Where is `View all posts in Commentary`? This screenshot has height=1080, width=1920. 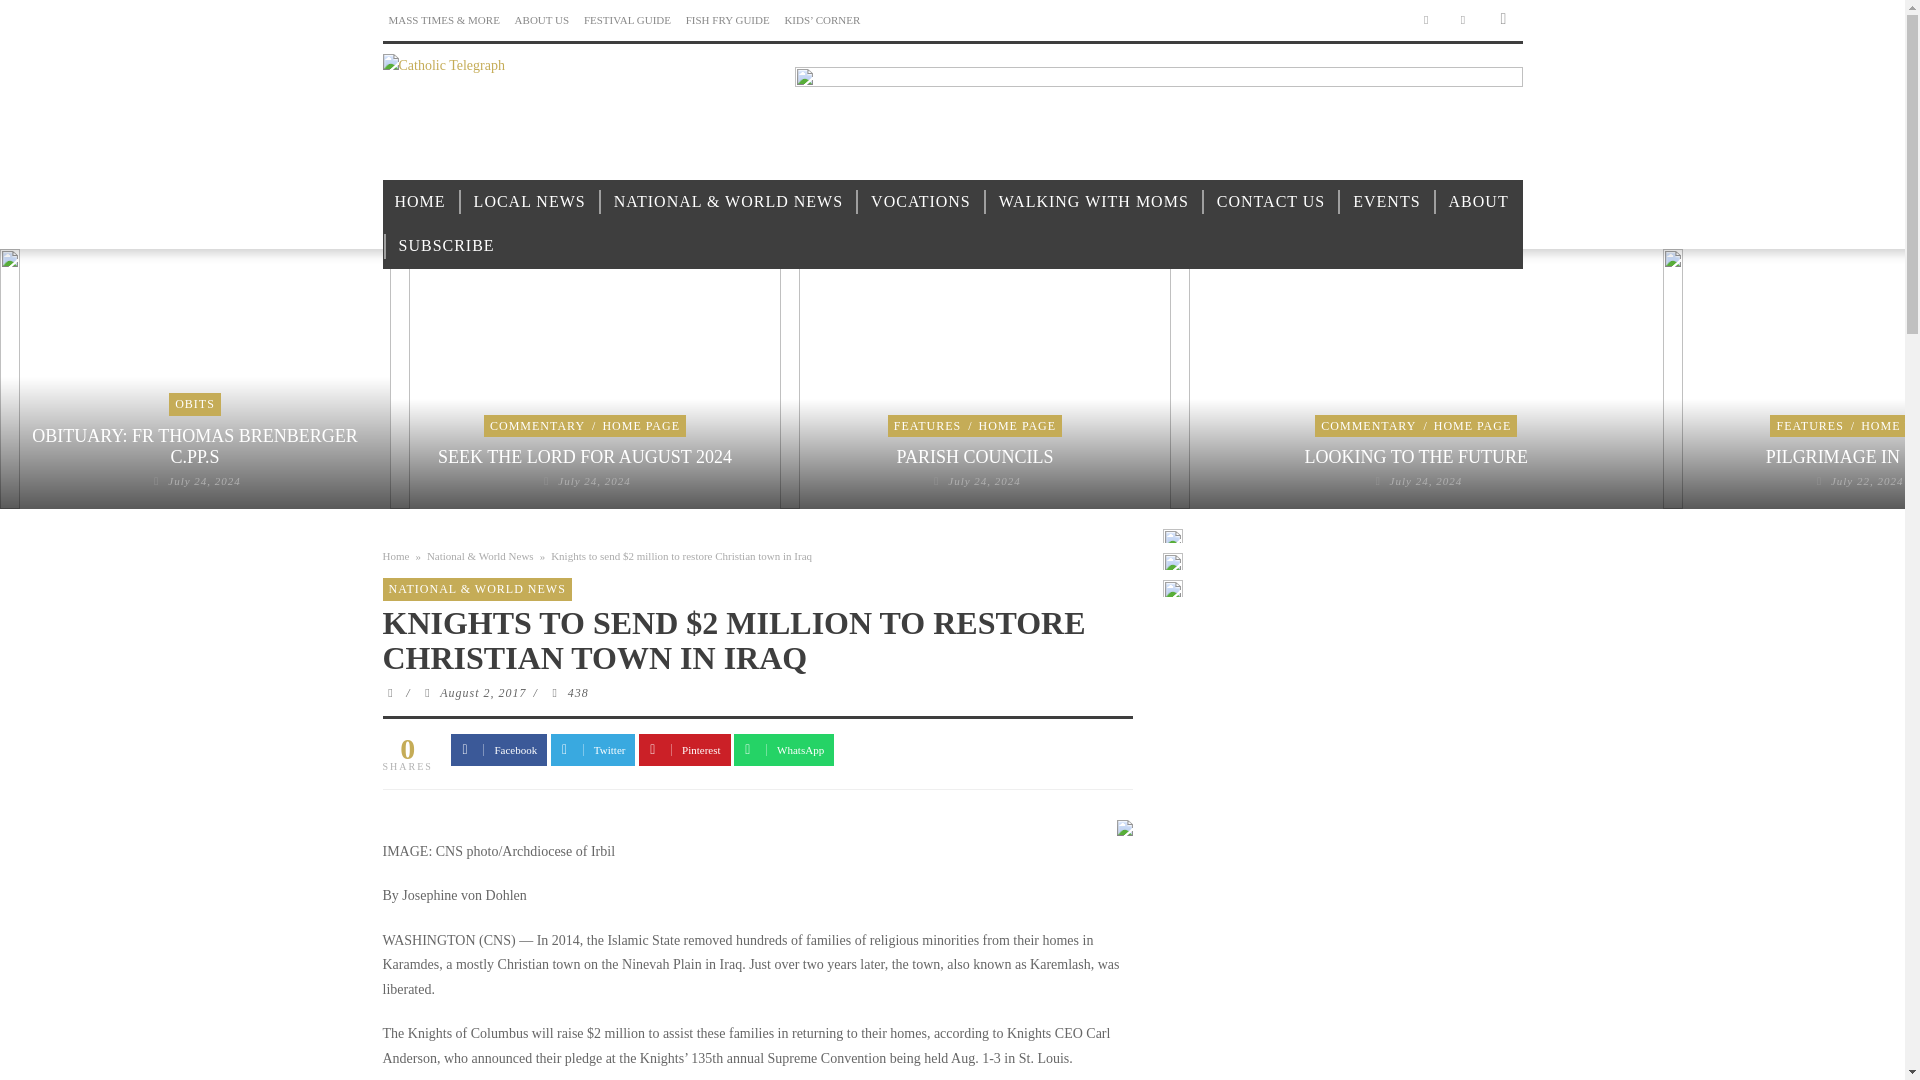
View all posts in Commentary is located at coordinates (537, 426).